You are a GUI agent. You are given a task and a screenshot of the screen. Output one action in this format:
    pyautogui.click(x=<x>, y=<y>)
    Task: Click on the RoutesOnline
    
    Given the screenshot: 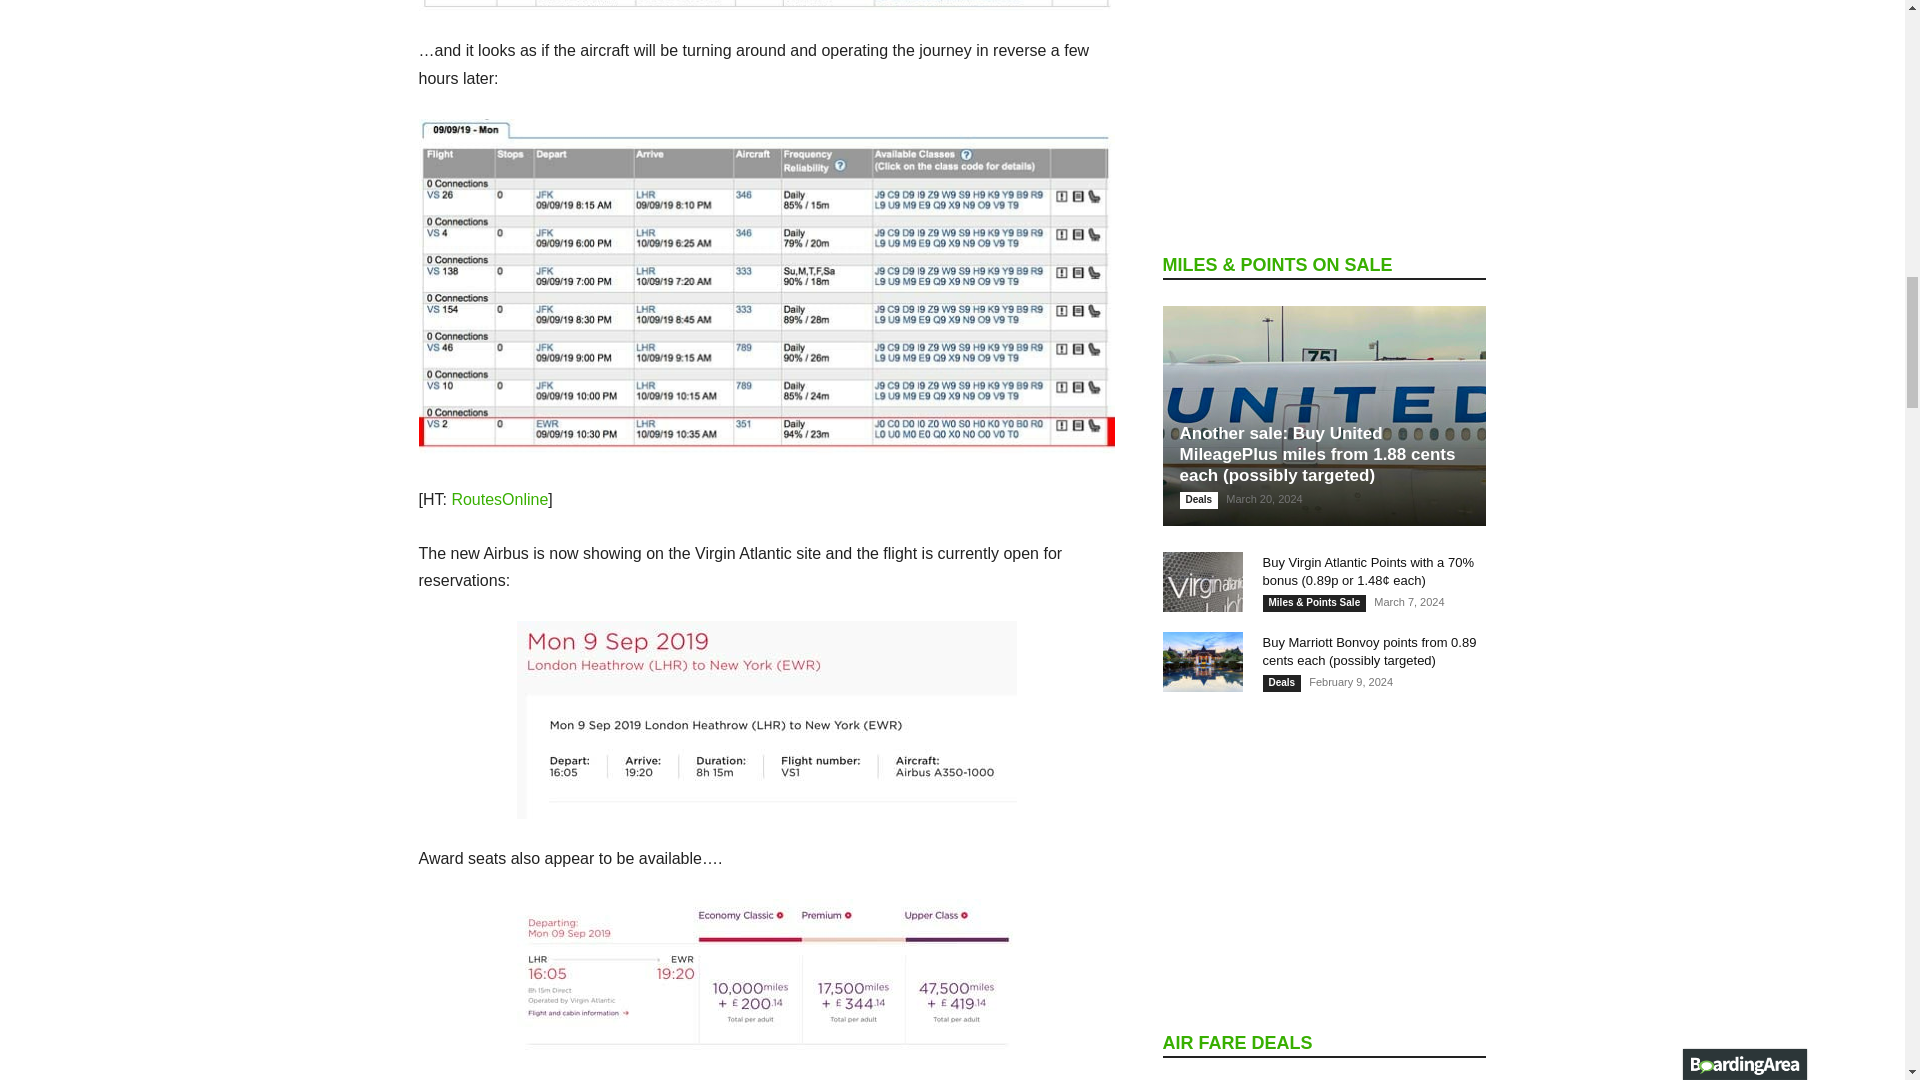 What is the action you would take?
    pyautogui.click(x=499, y=499)
    